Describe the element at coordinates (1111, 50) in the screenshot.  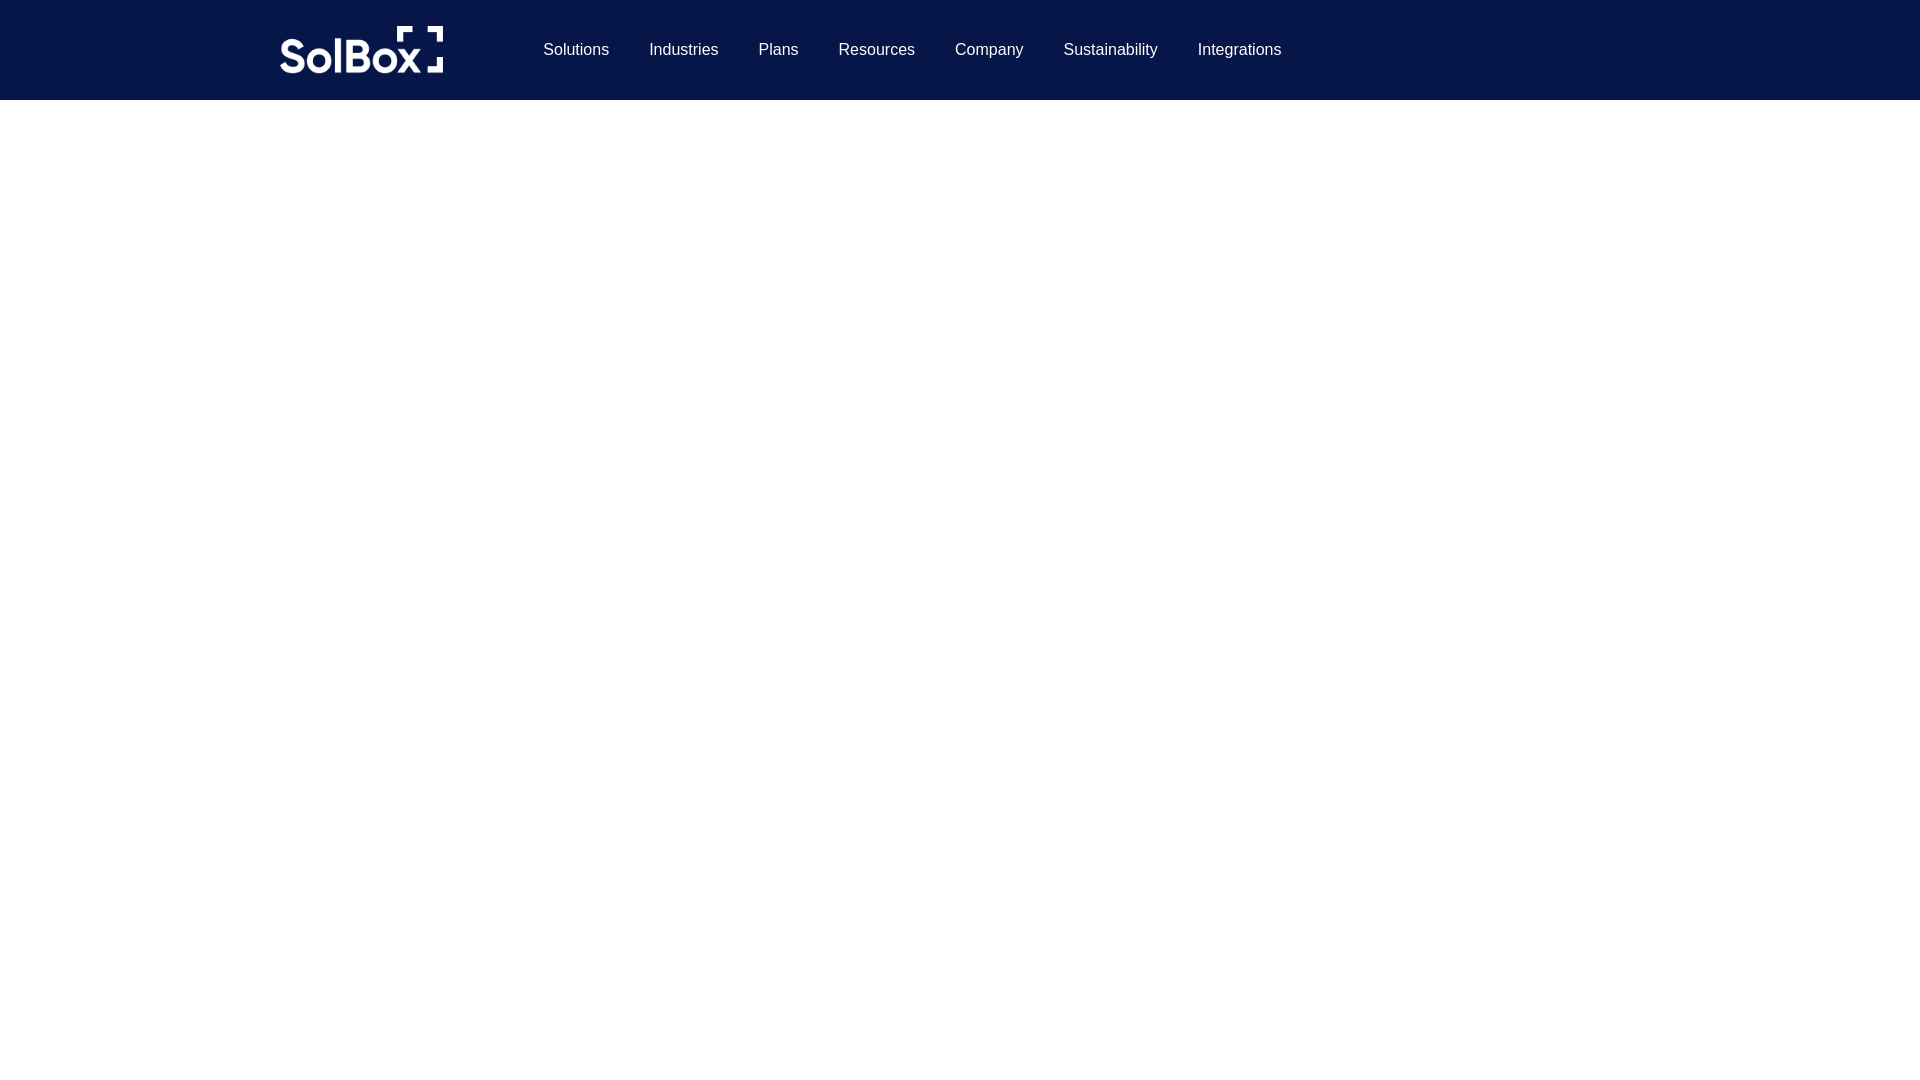
I see `Sustainability` at that location.